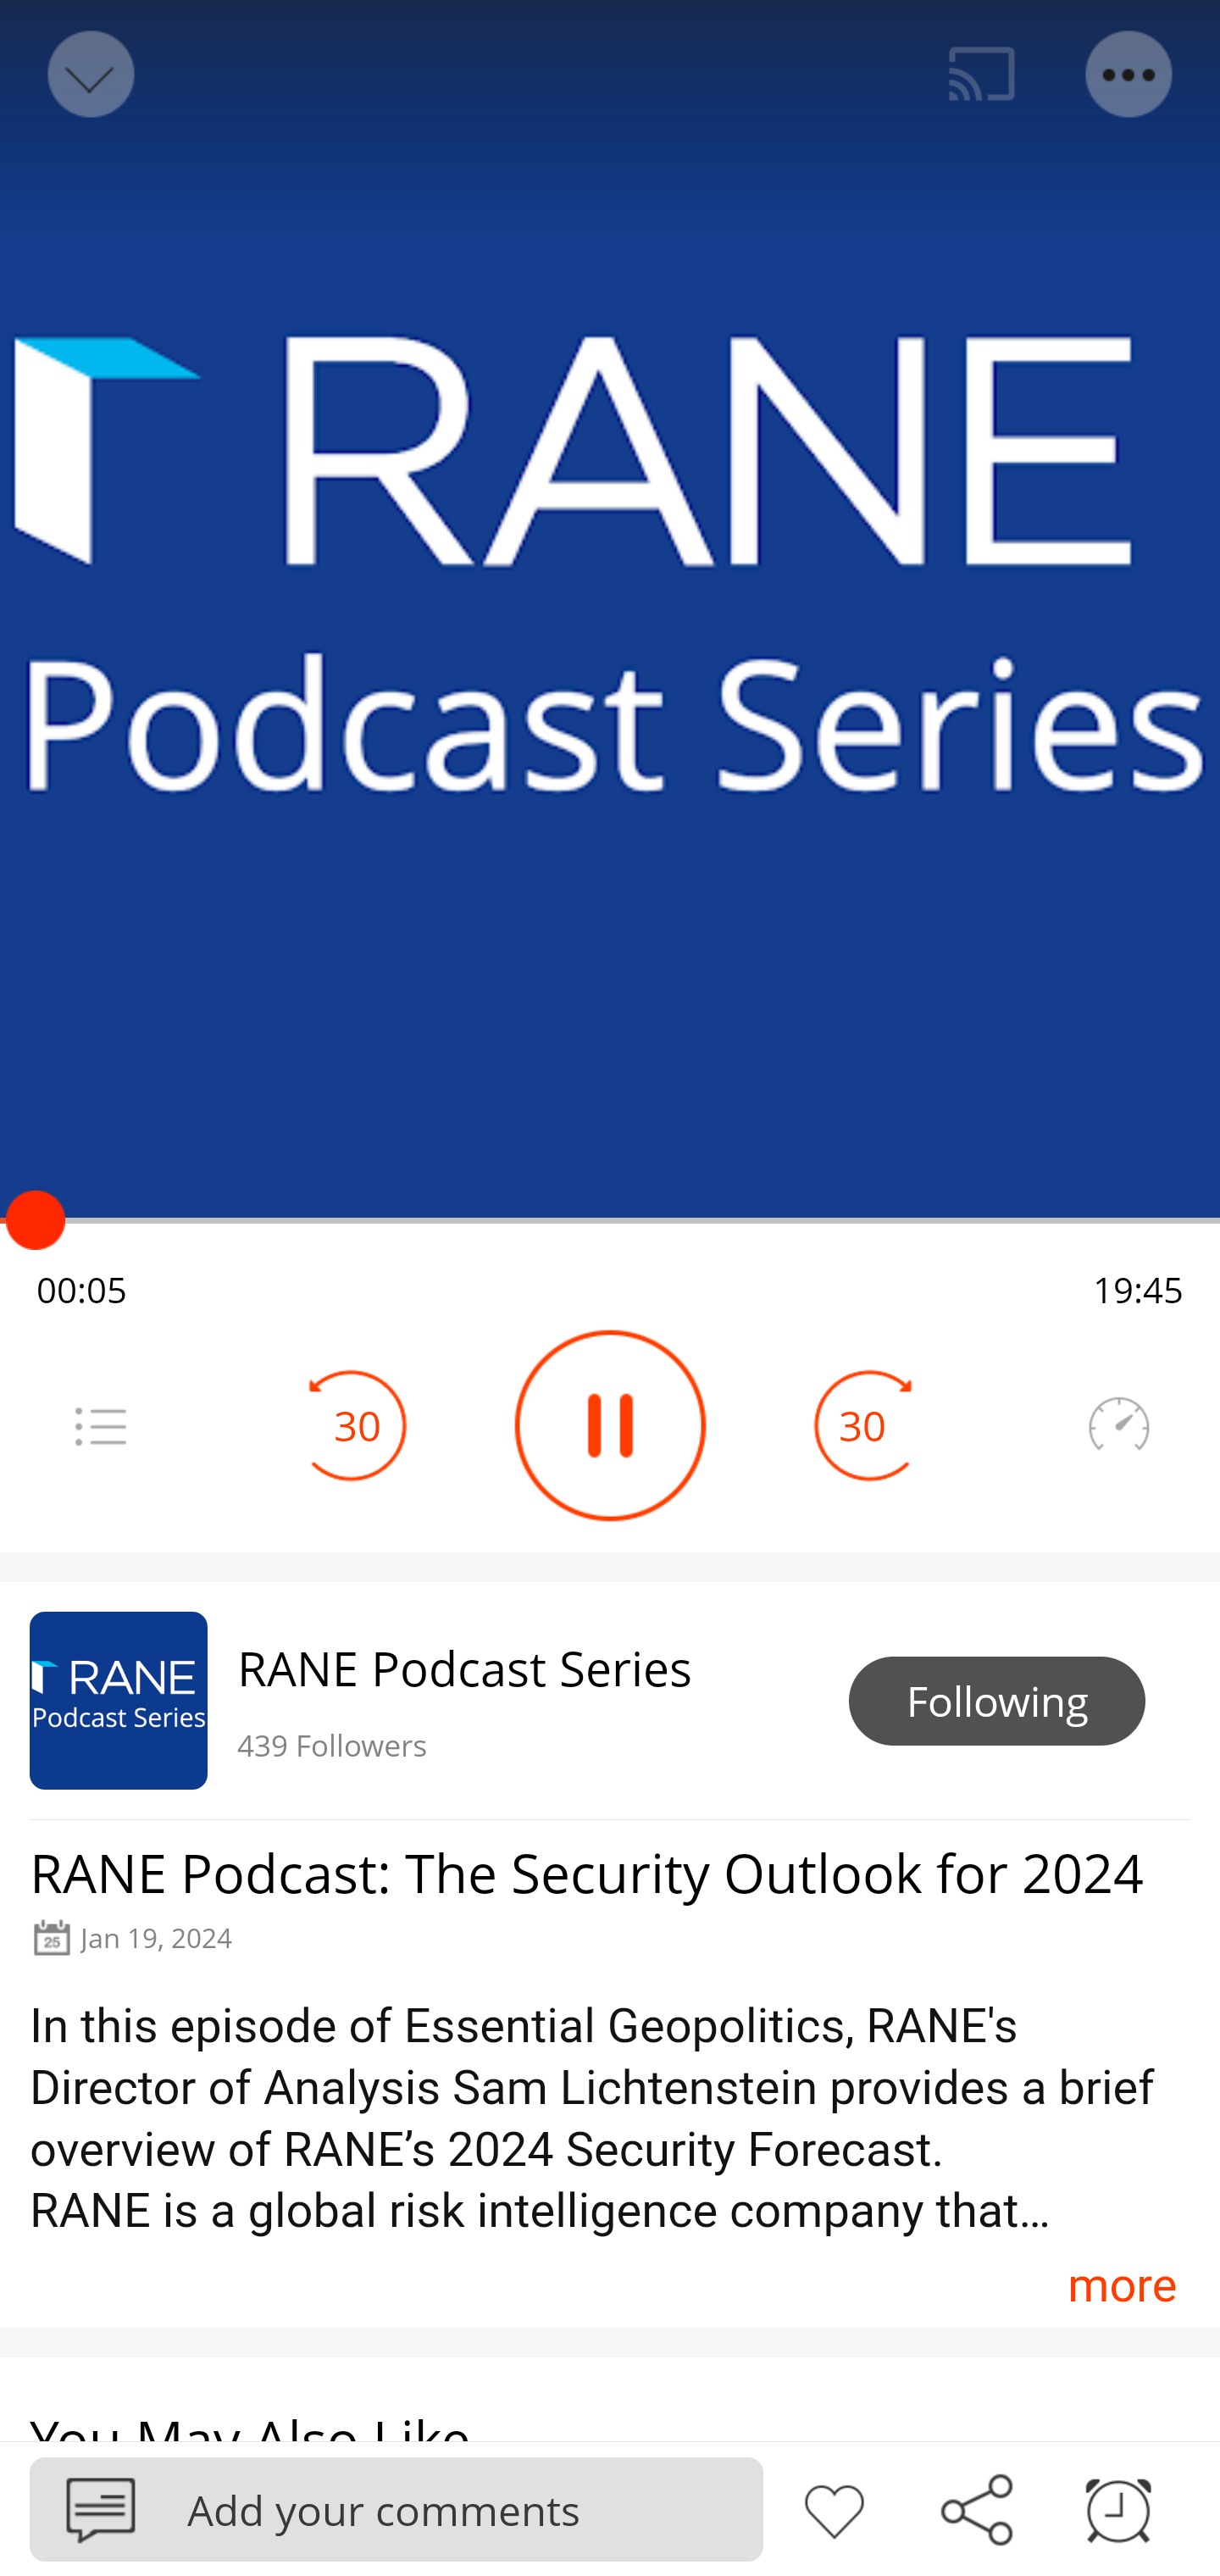  Describe the element at coordinates (1122, 2285) in the screenshot. I see `more` at that location.